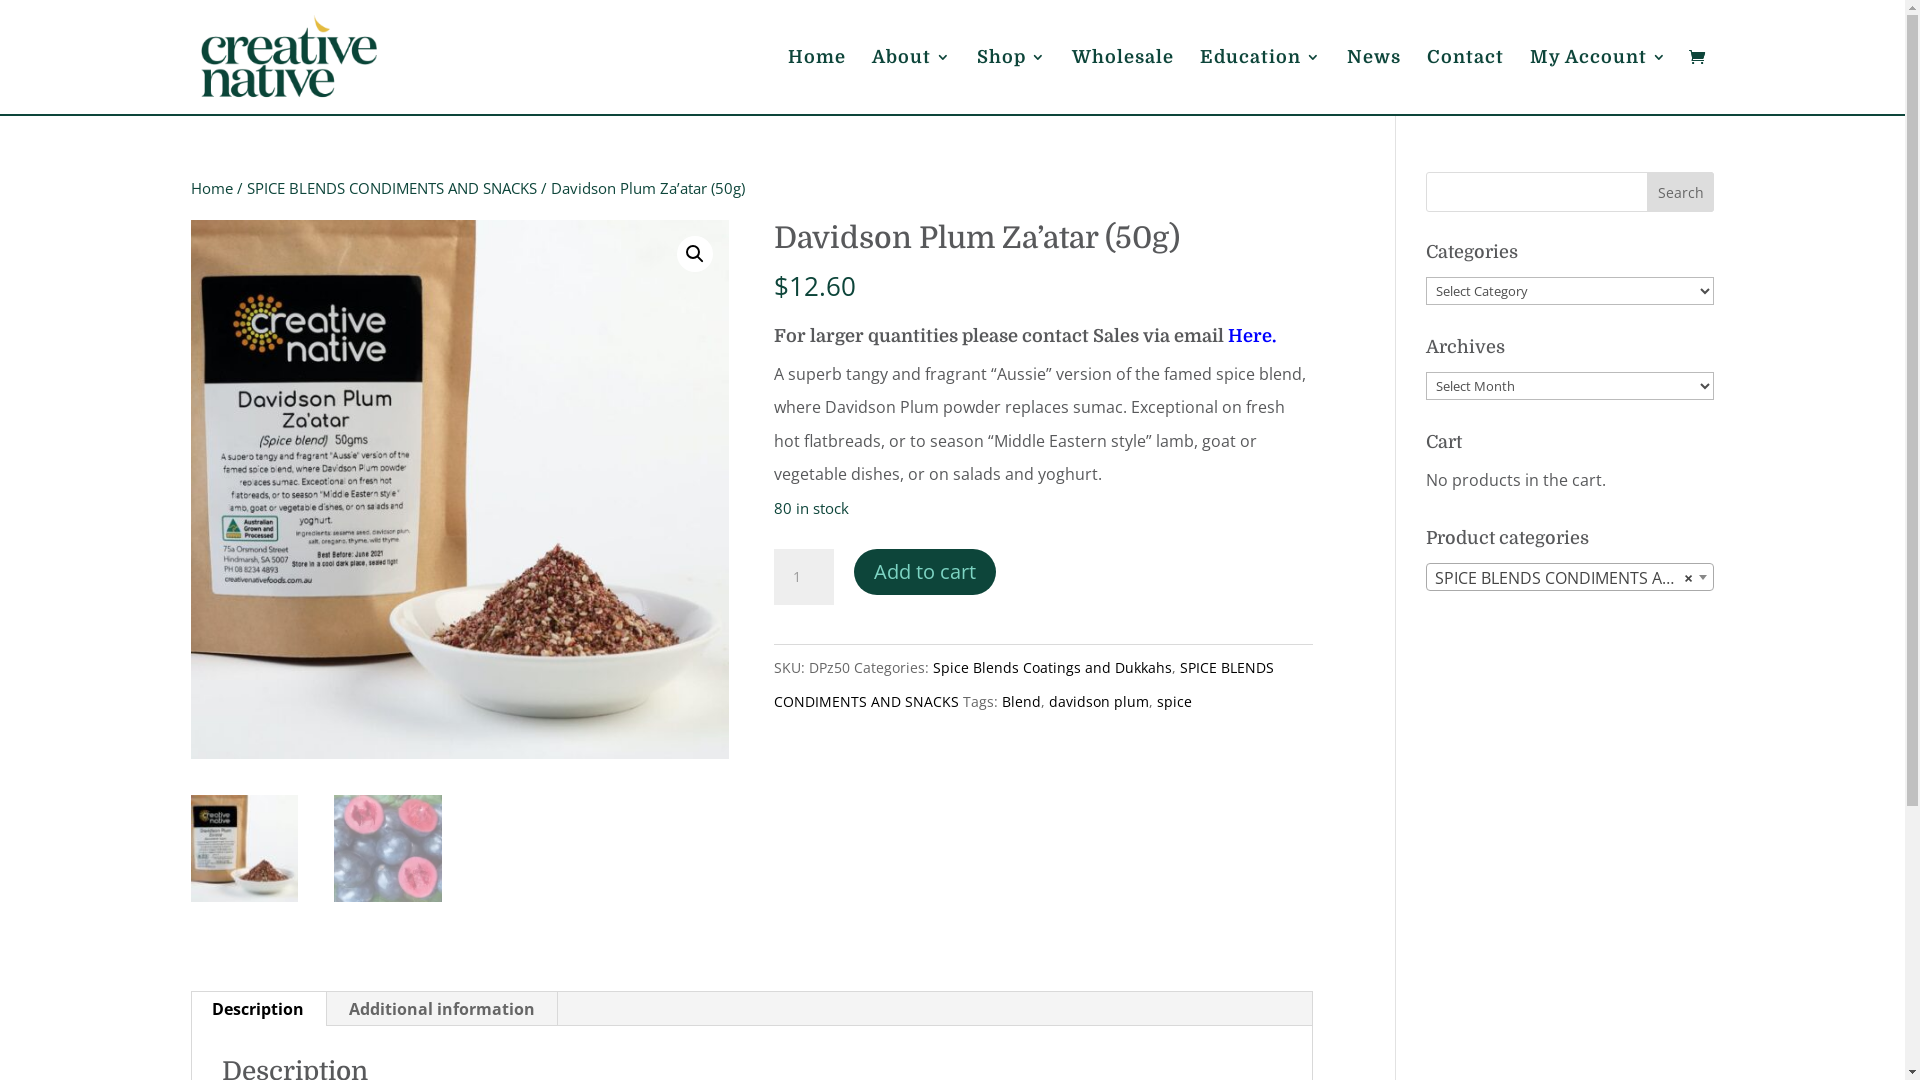 The width and height of the screenshot is (1920, 1080). What do you see at coordinates (925, 572) in the screenshot?
I see `Add to cart` at bounding box center [925, 572].